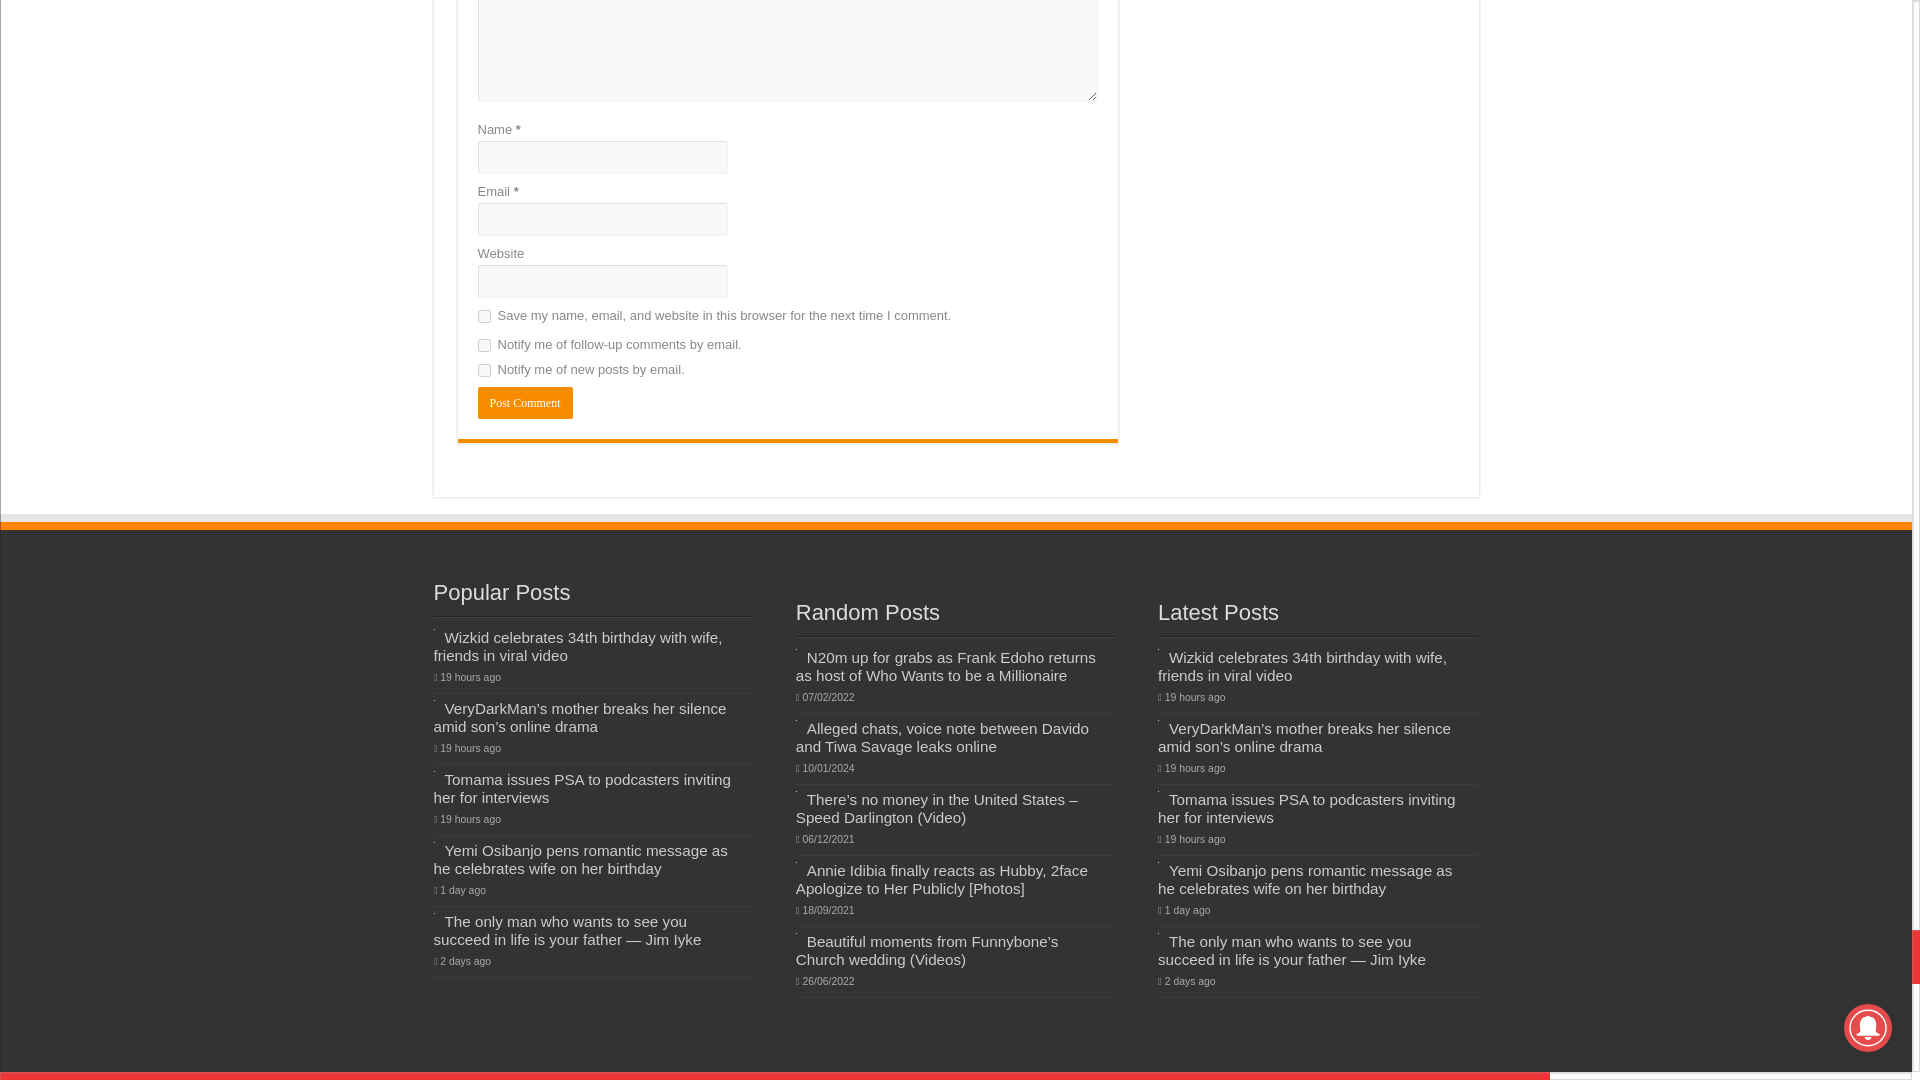  I want to click on yes, so click(484, 316).